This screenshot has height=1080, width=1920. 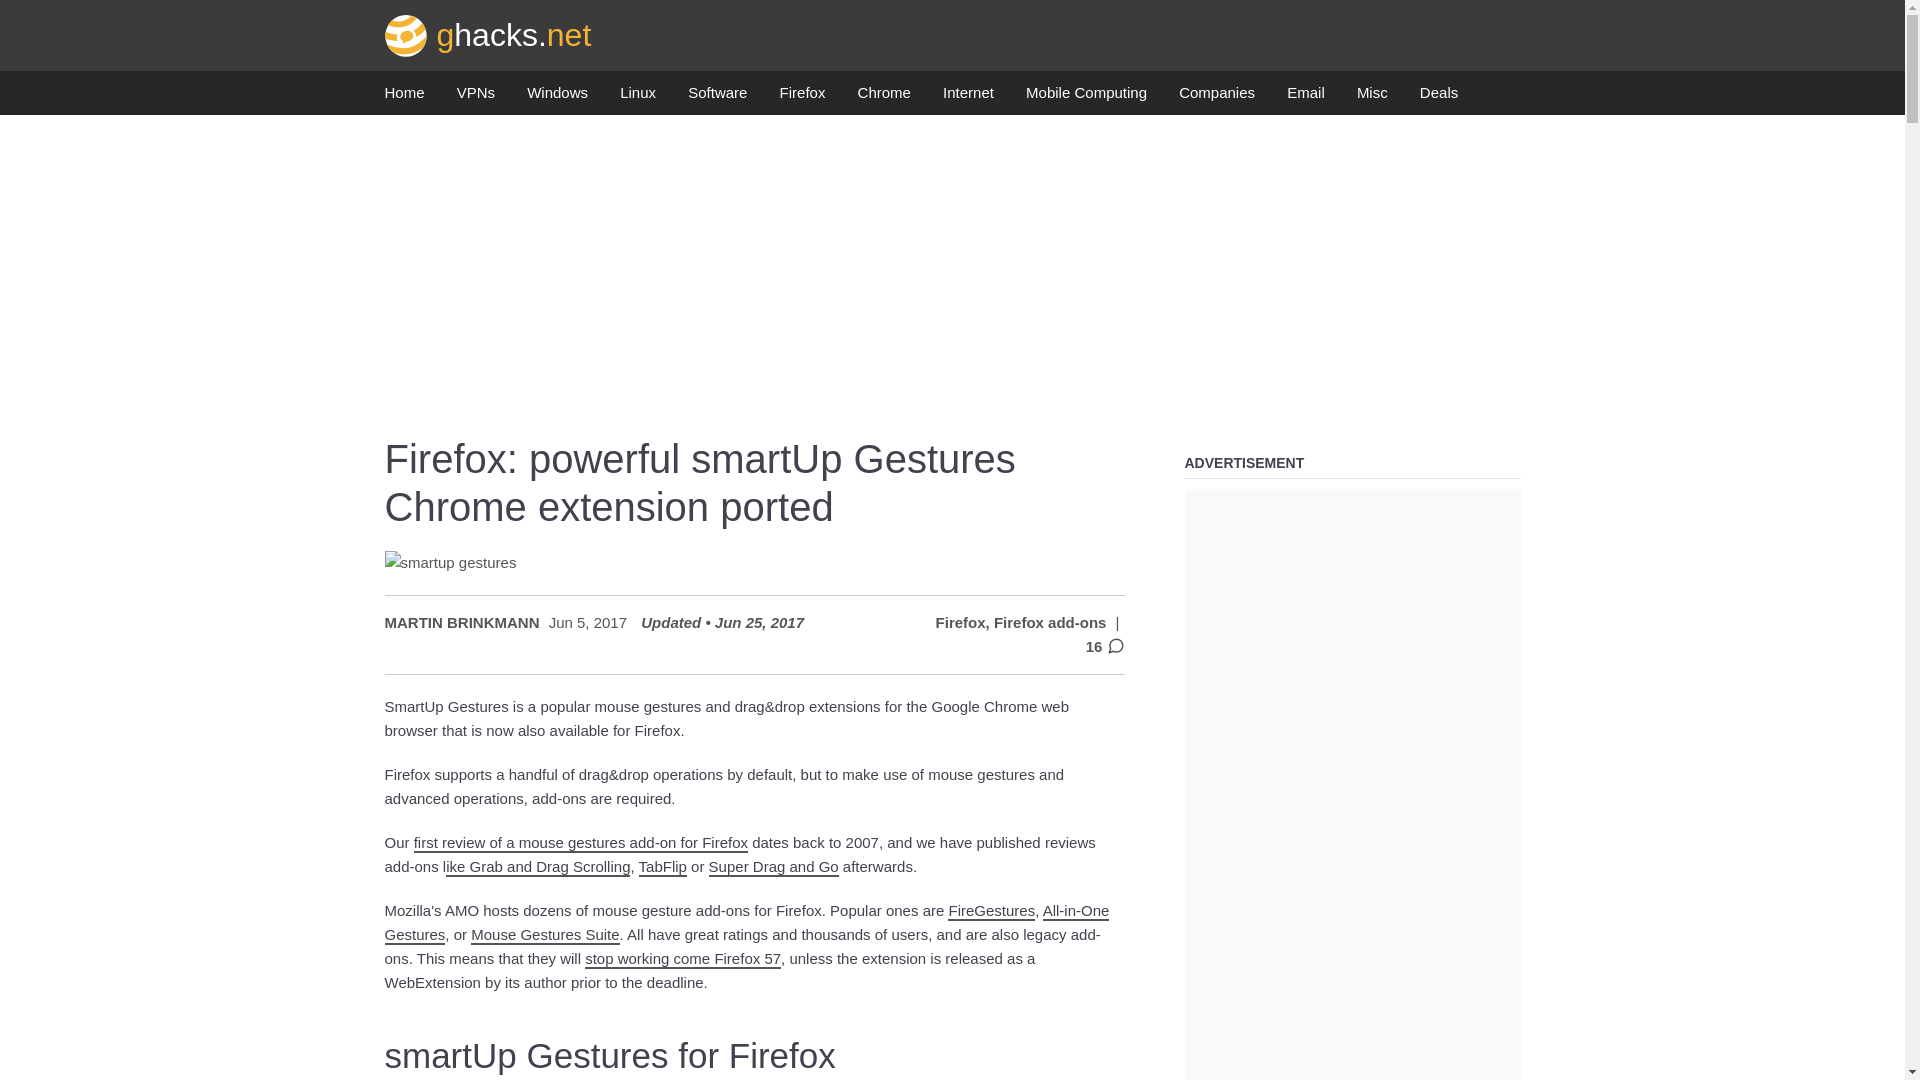 I want to click on Firefox, so click(x=802, y=98).